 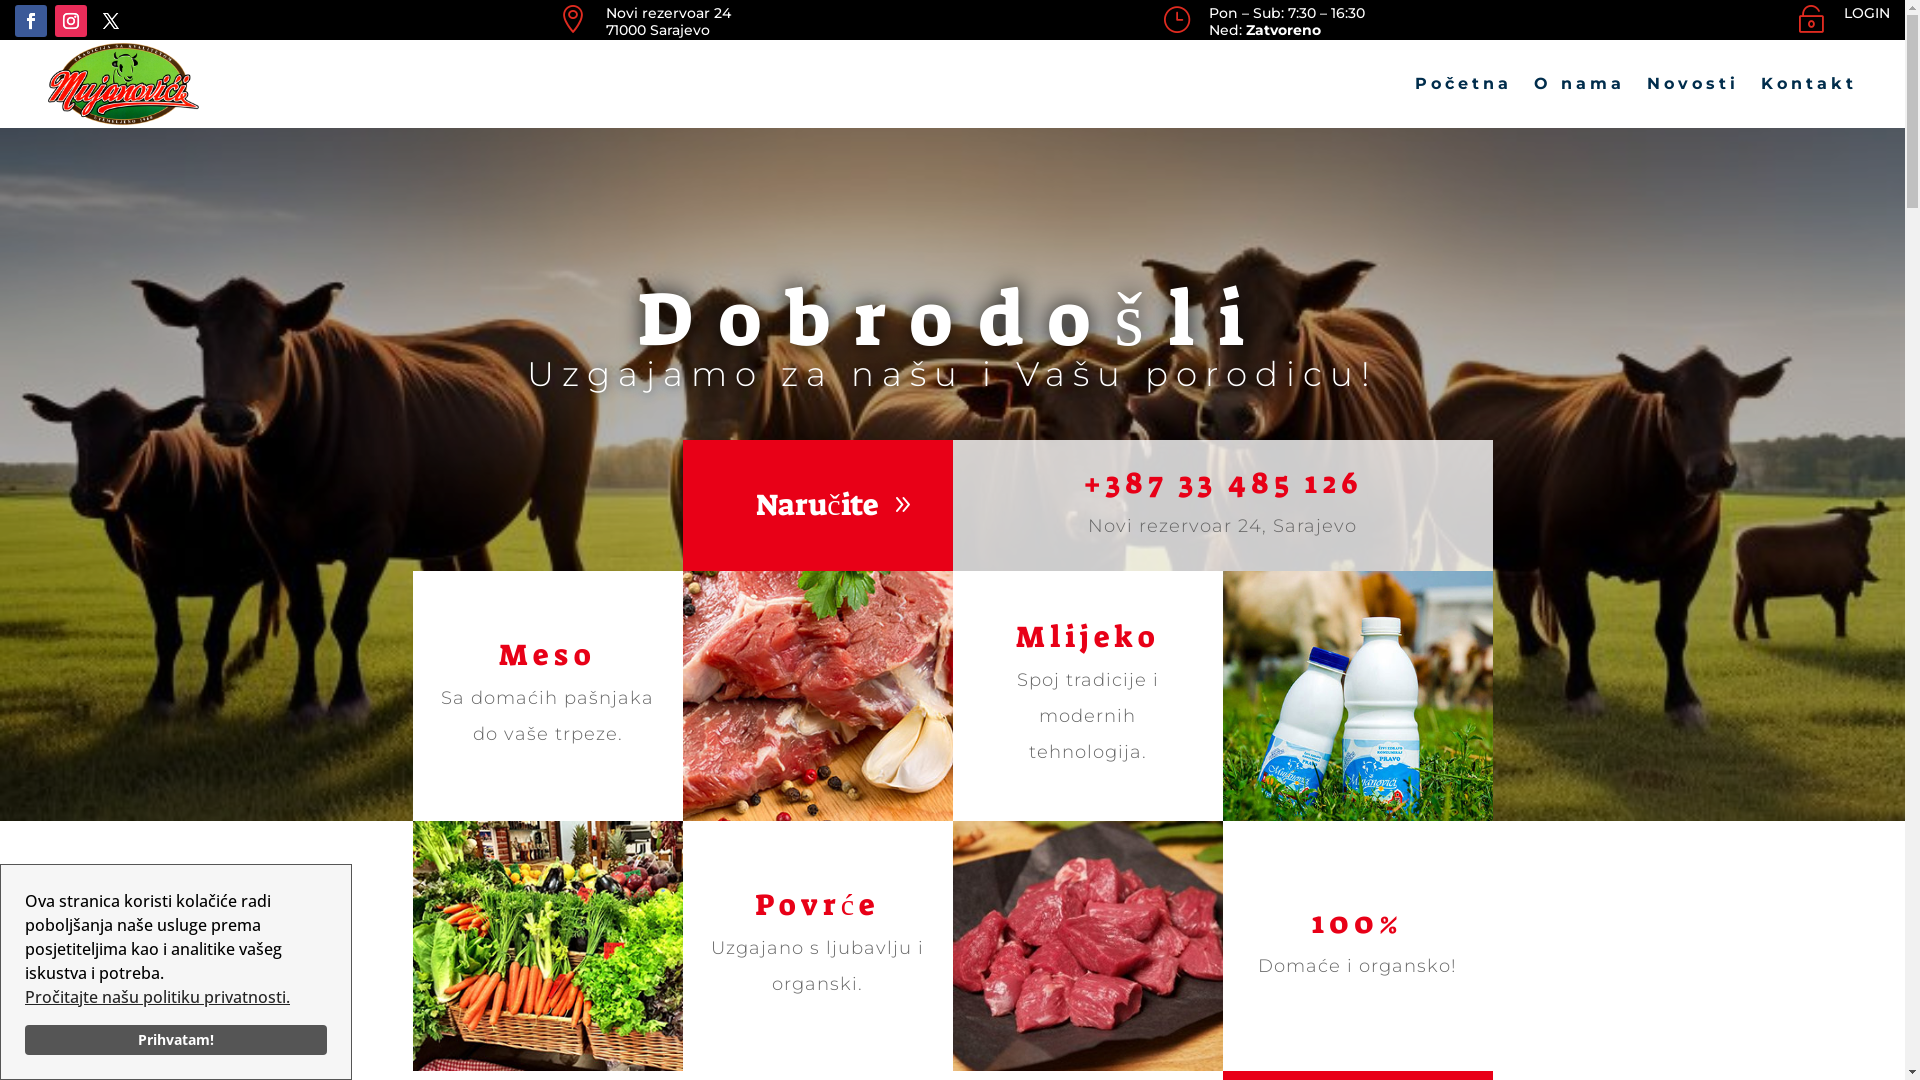 What do you see at coordinates (1693, 84) in the screenshot?
I see `Novosti` at bounding box center [1693, 84].